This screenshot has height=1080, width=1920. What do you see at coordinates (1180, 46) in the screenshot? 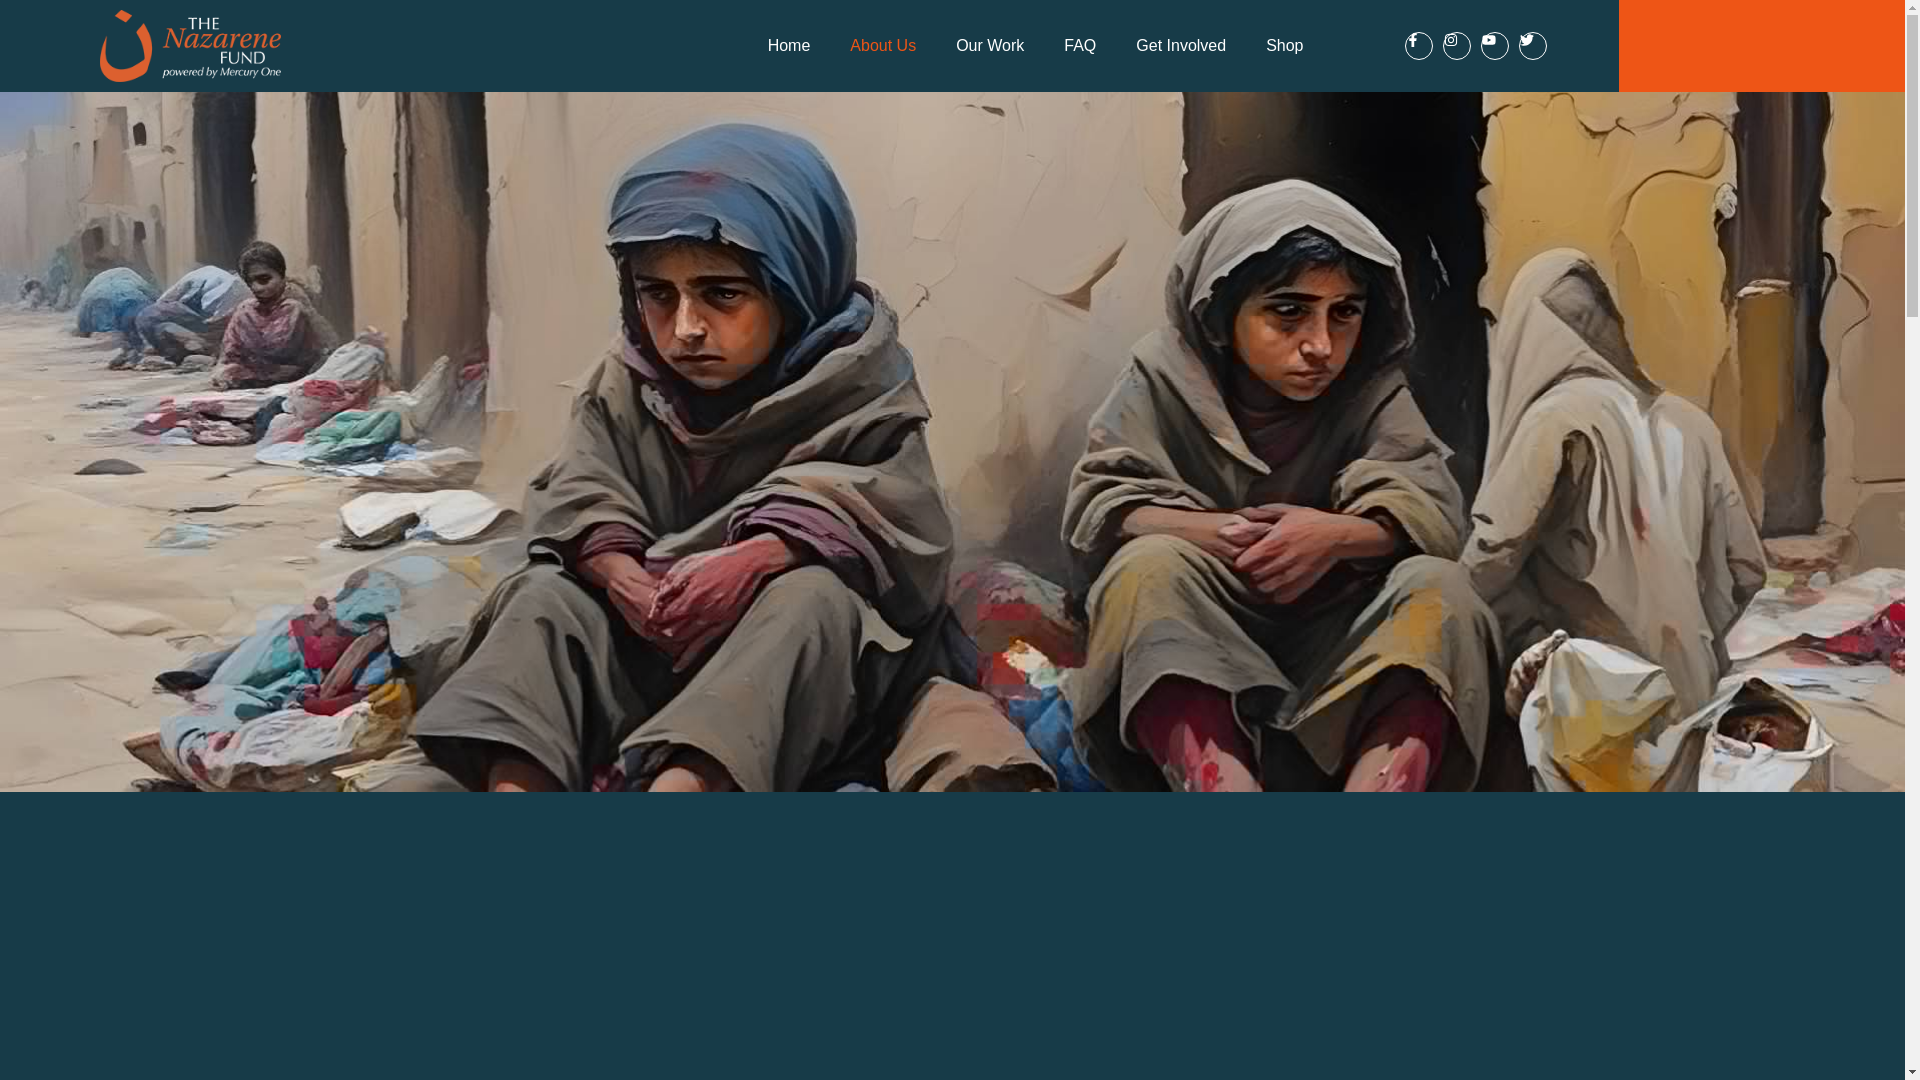
I see `Get Involved` at bounding box center [1180, 46].